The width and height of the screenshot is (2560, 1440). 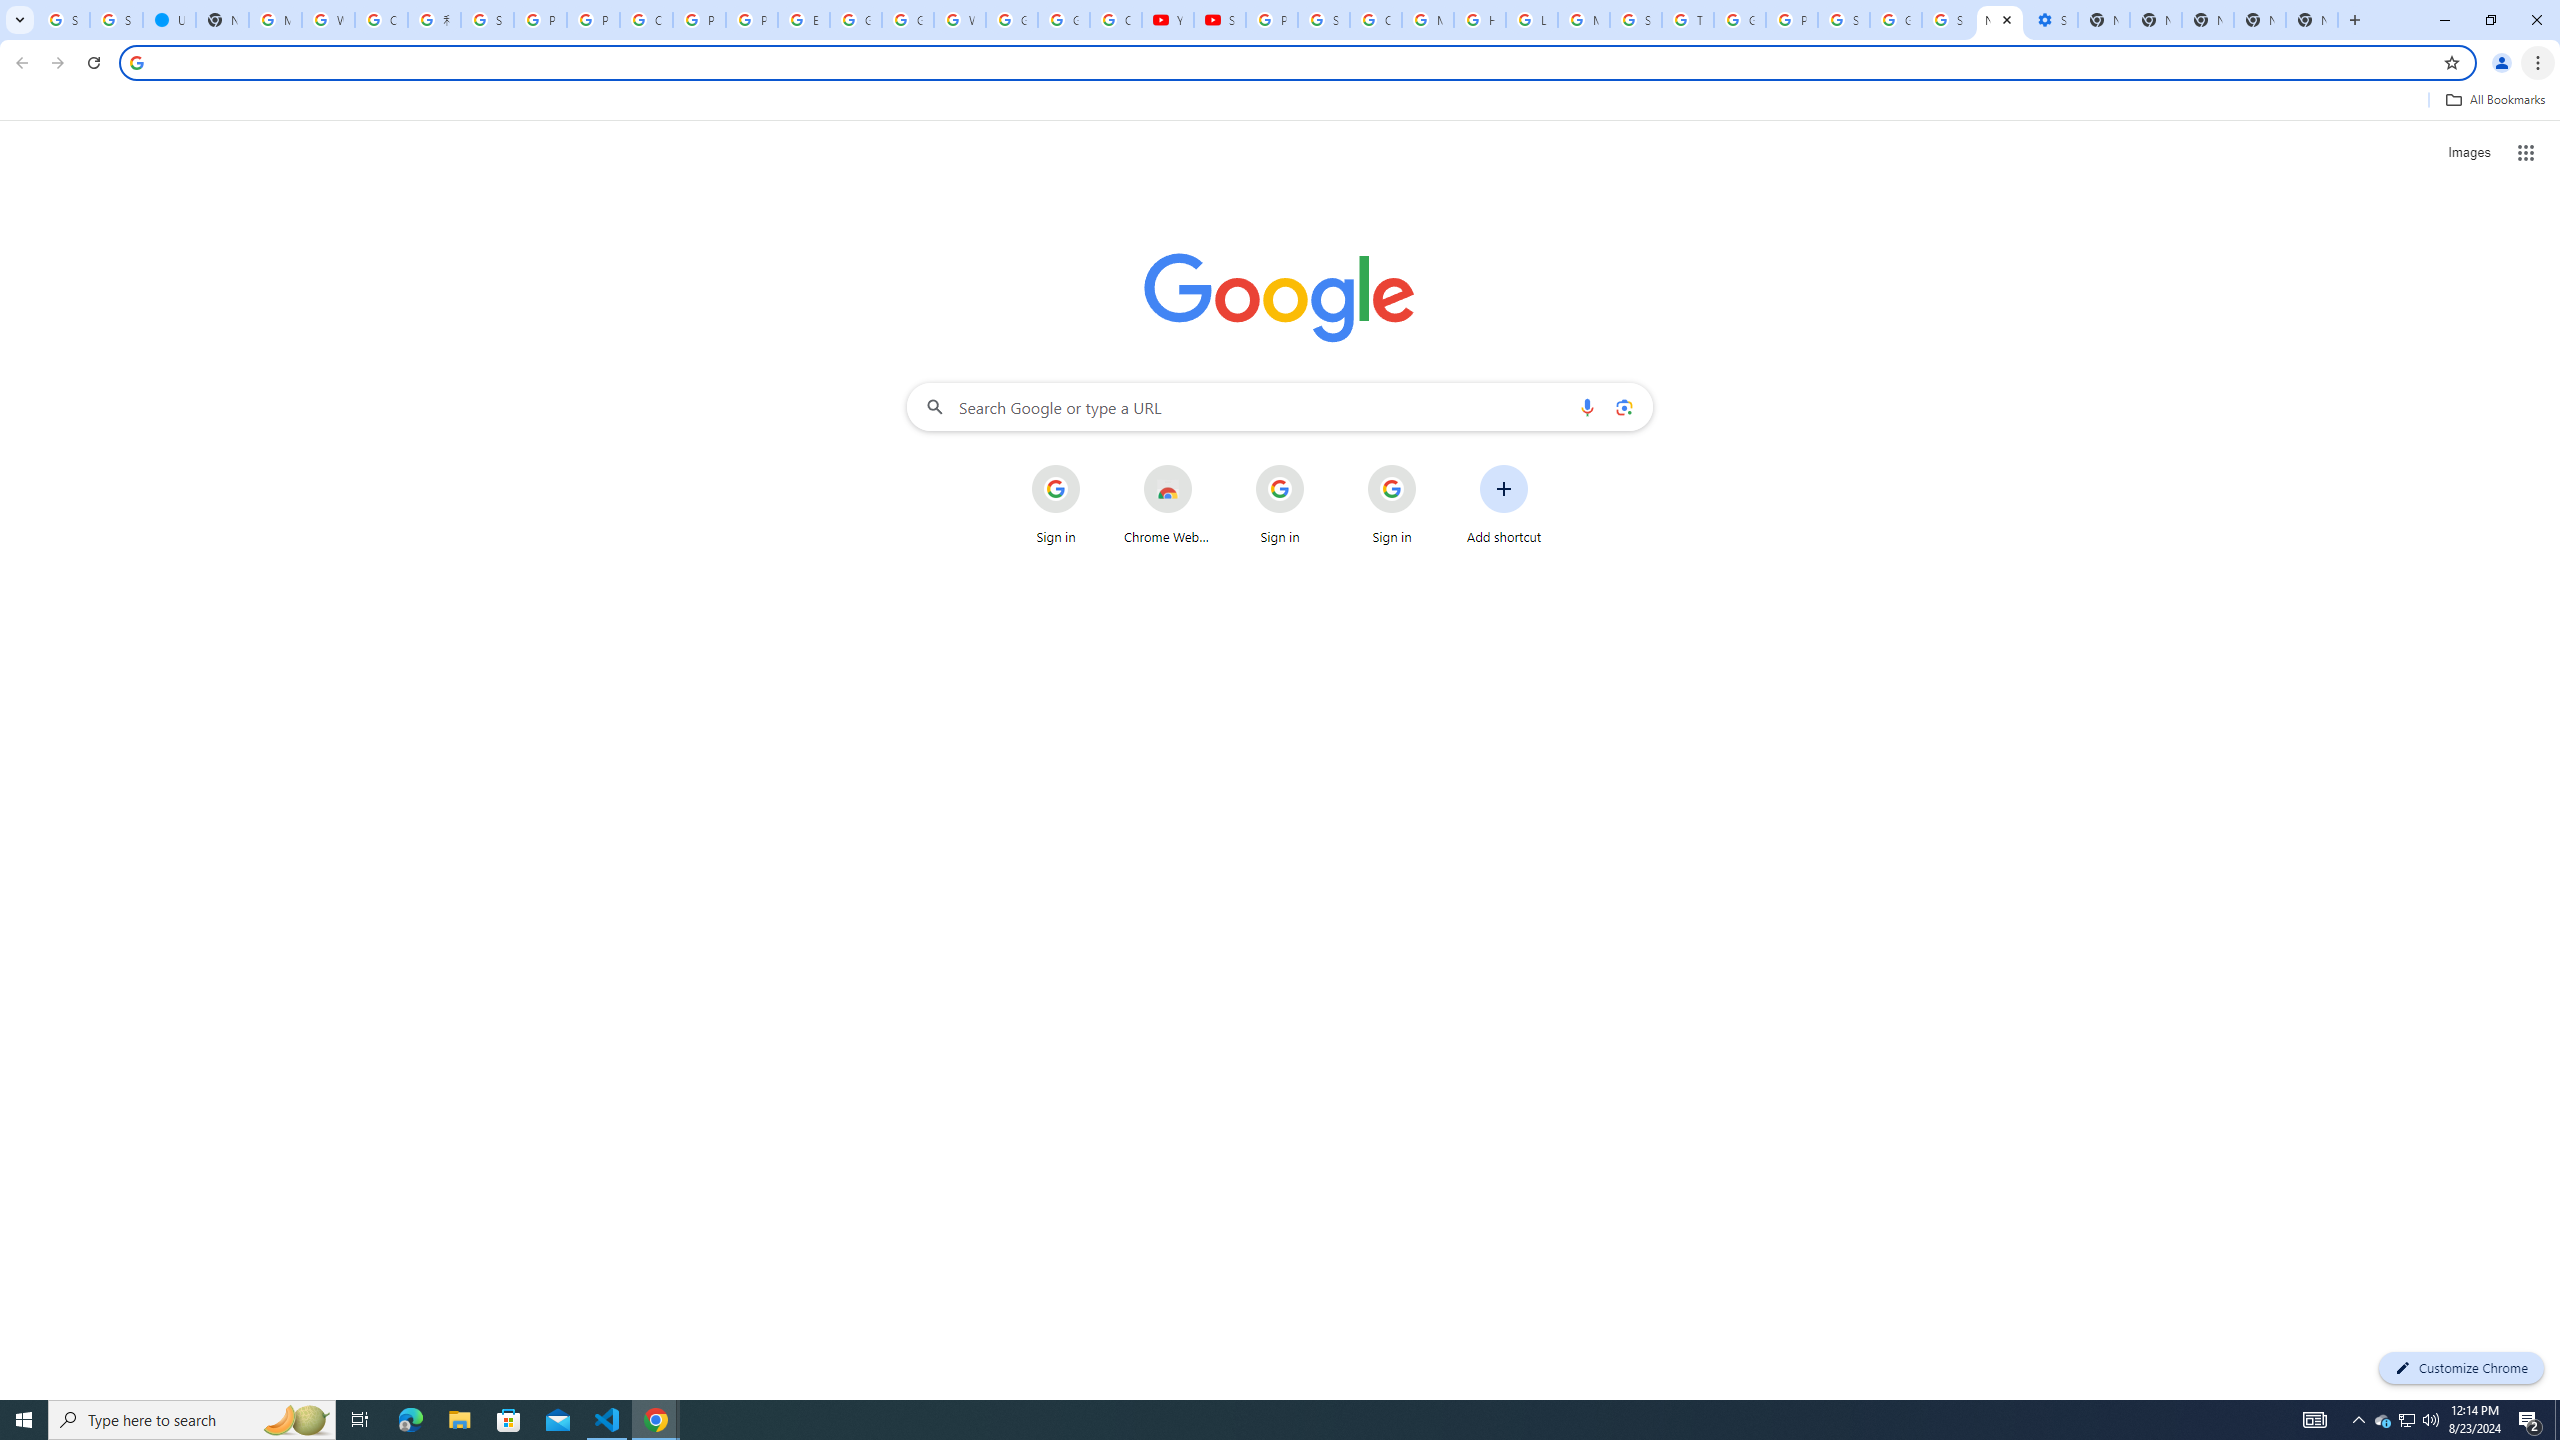 I want to click on Sign in - Google Accounts, so click(x=1844, y=20).